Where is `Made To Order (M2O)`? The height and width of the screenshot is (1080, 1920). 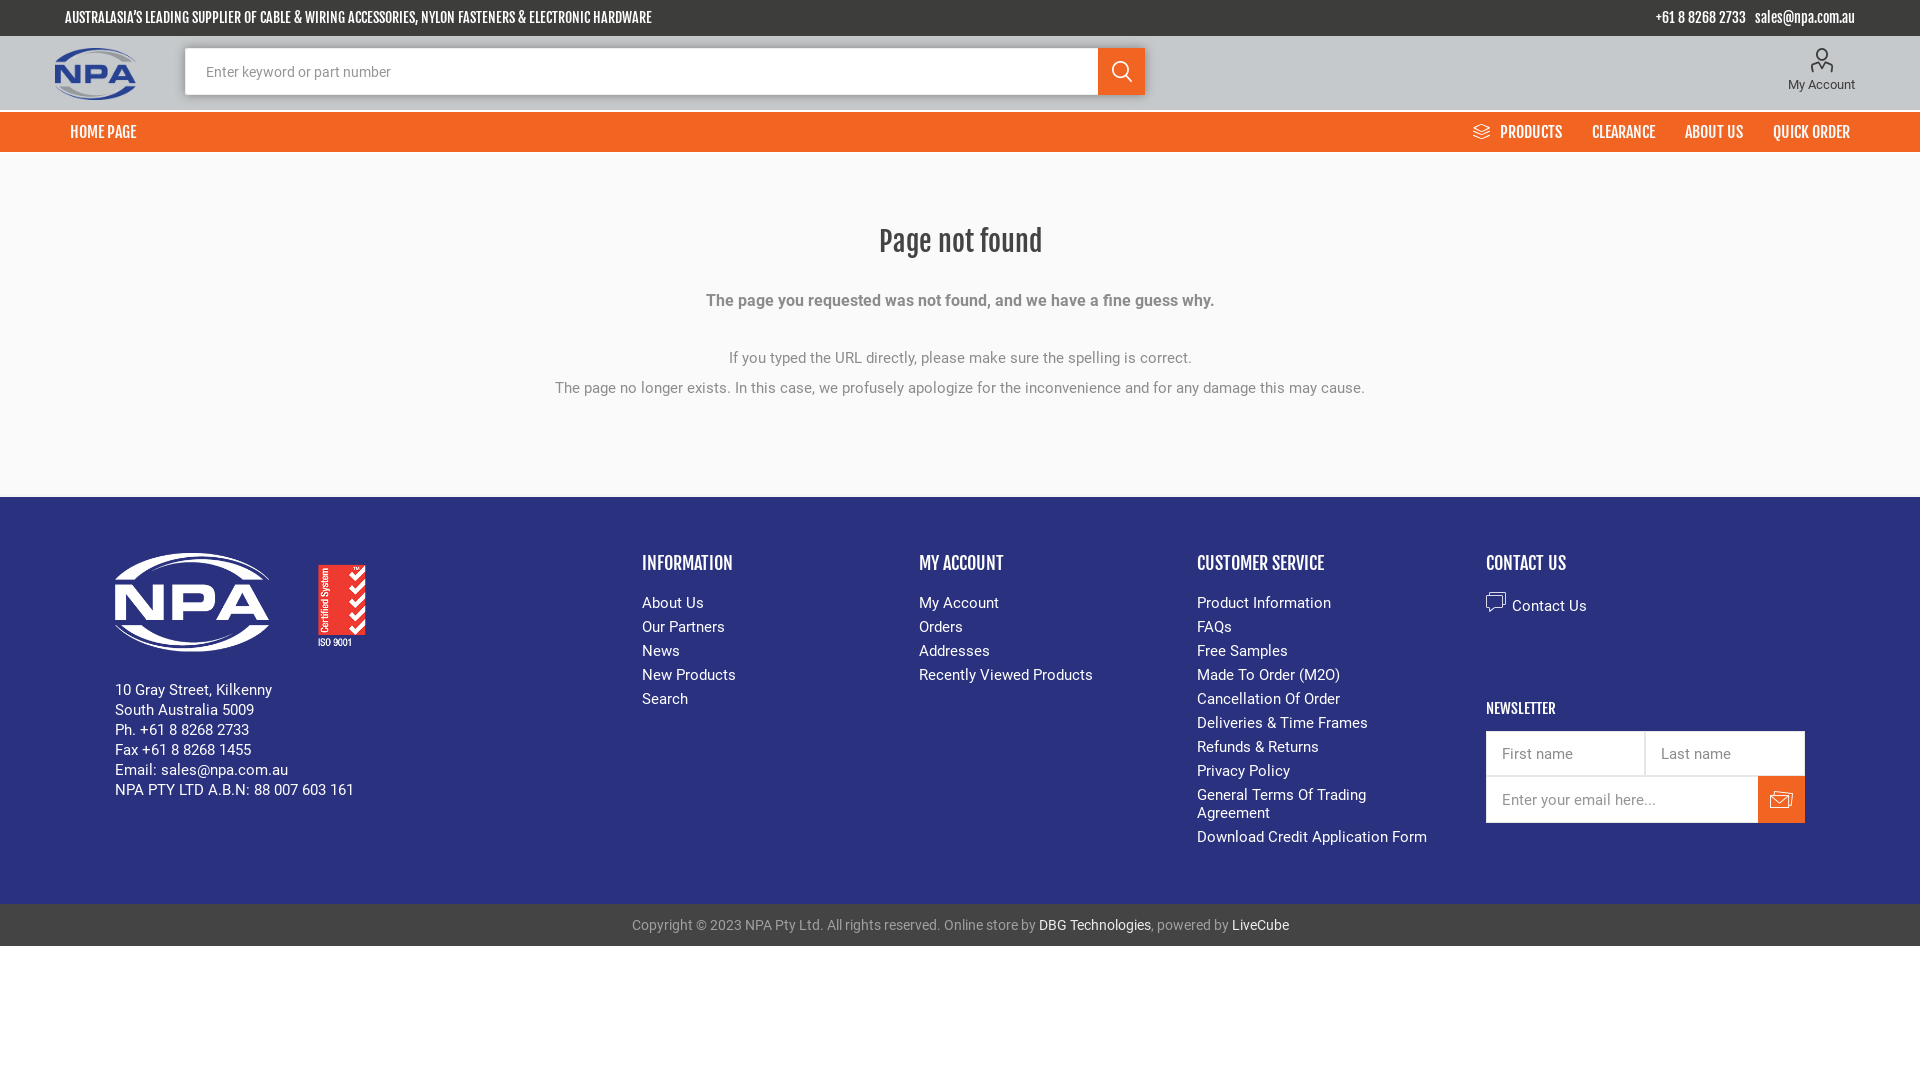 Made To Order (M2O) is located at coordinates (1268, 675).